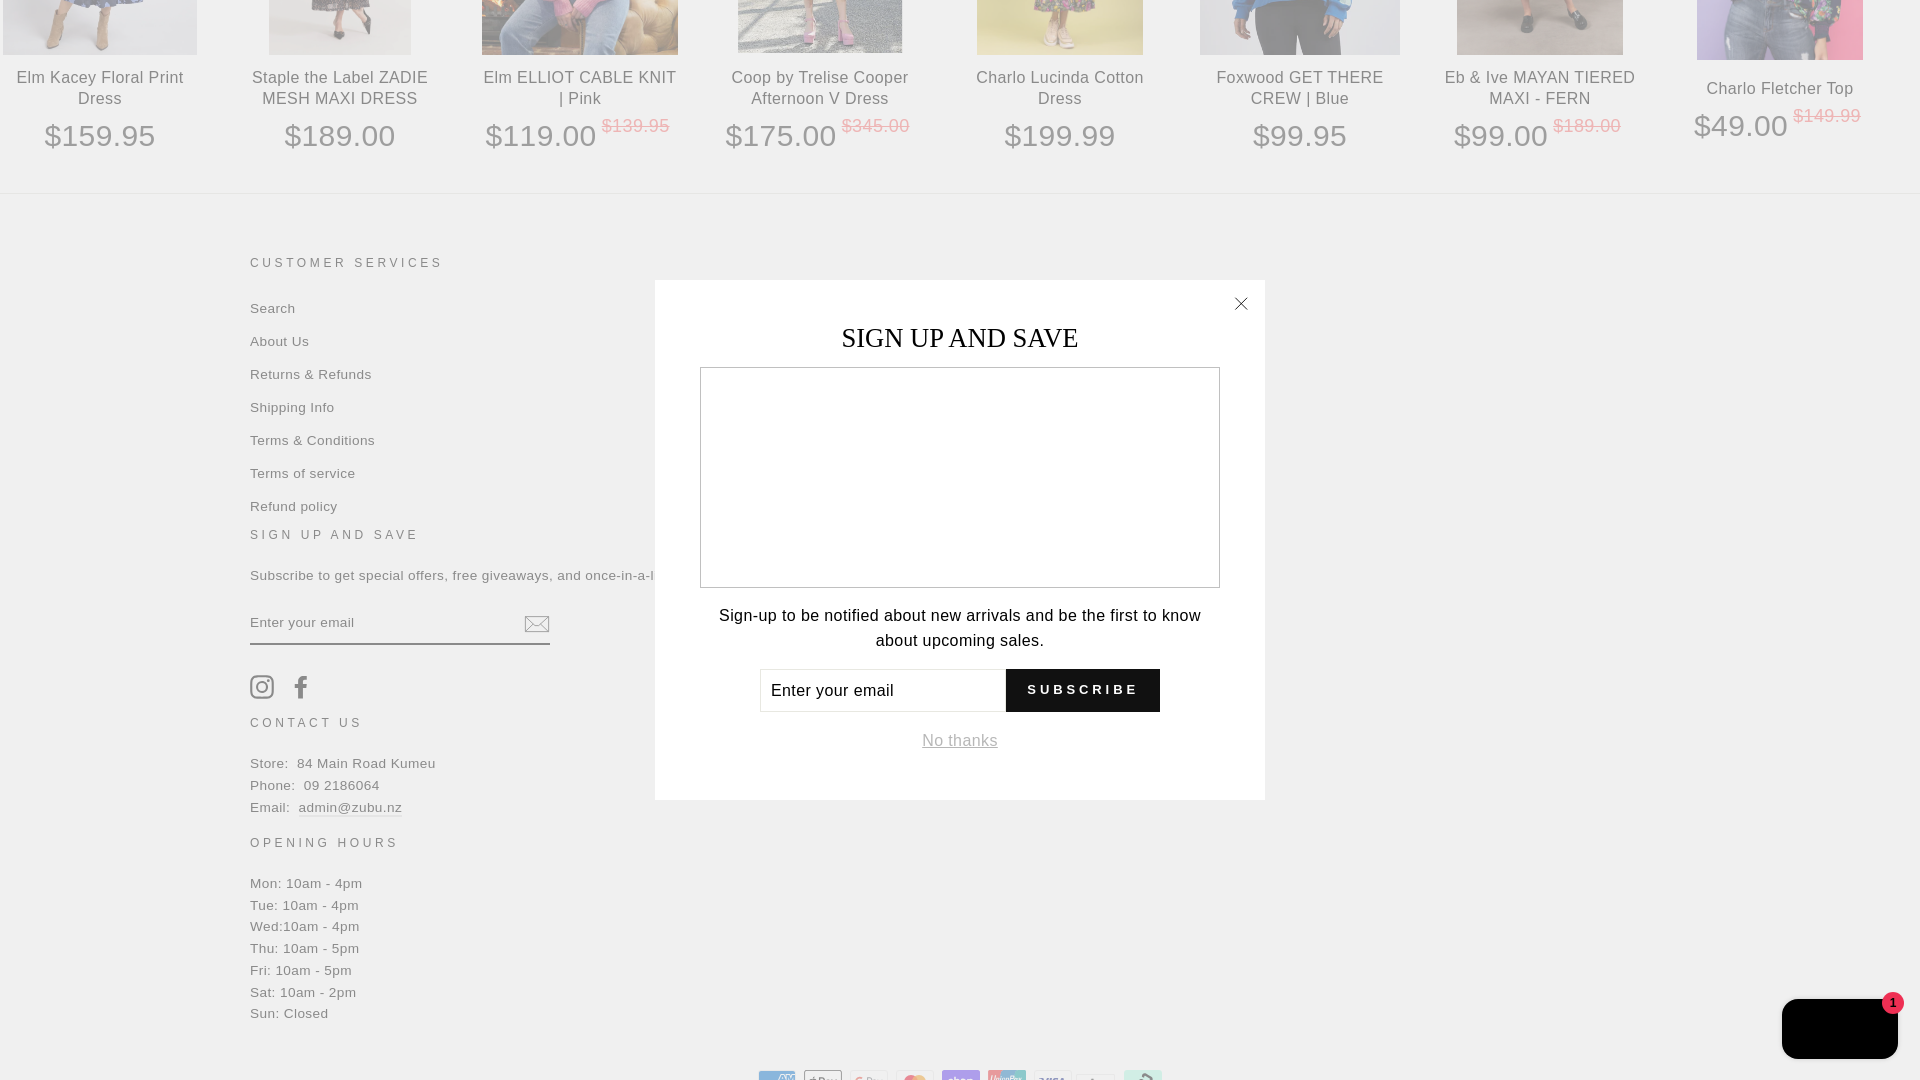  I want to click on Elm Kacey Floral Print Dress, so click(100, 28).